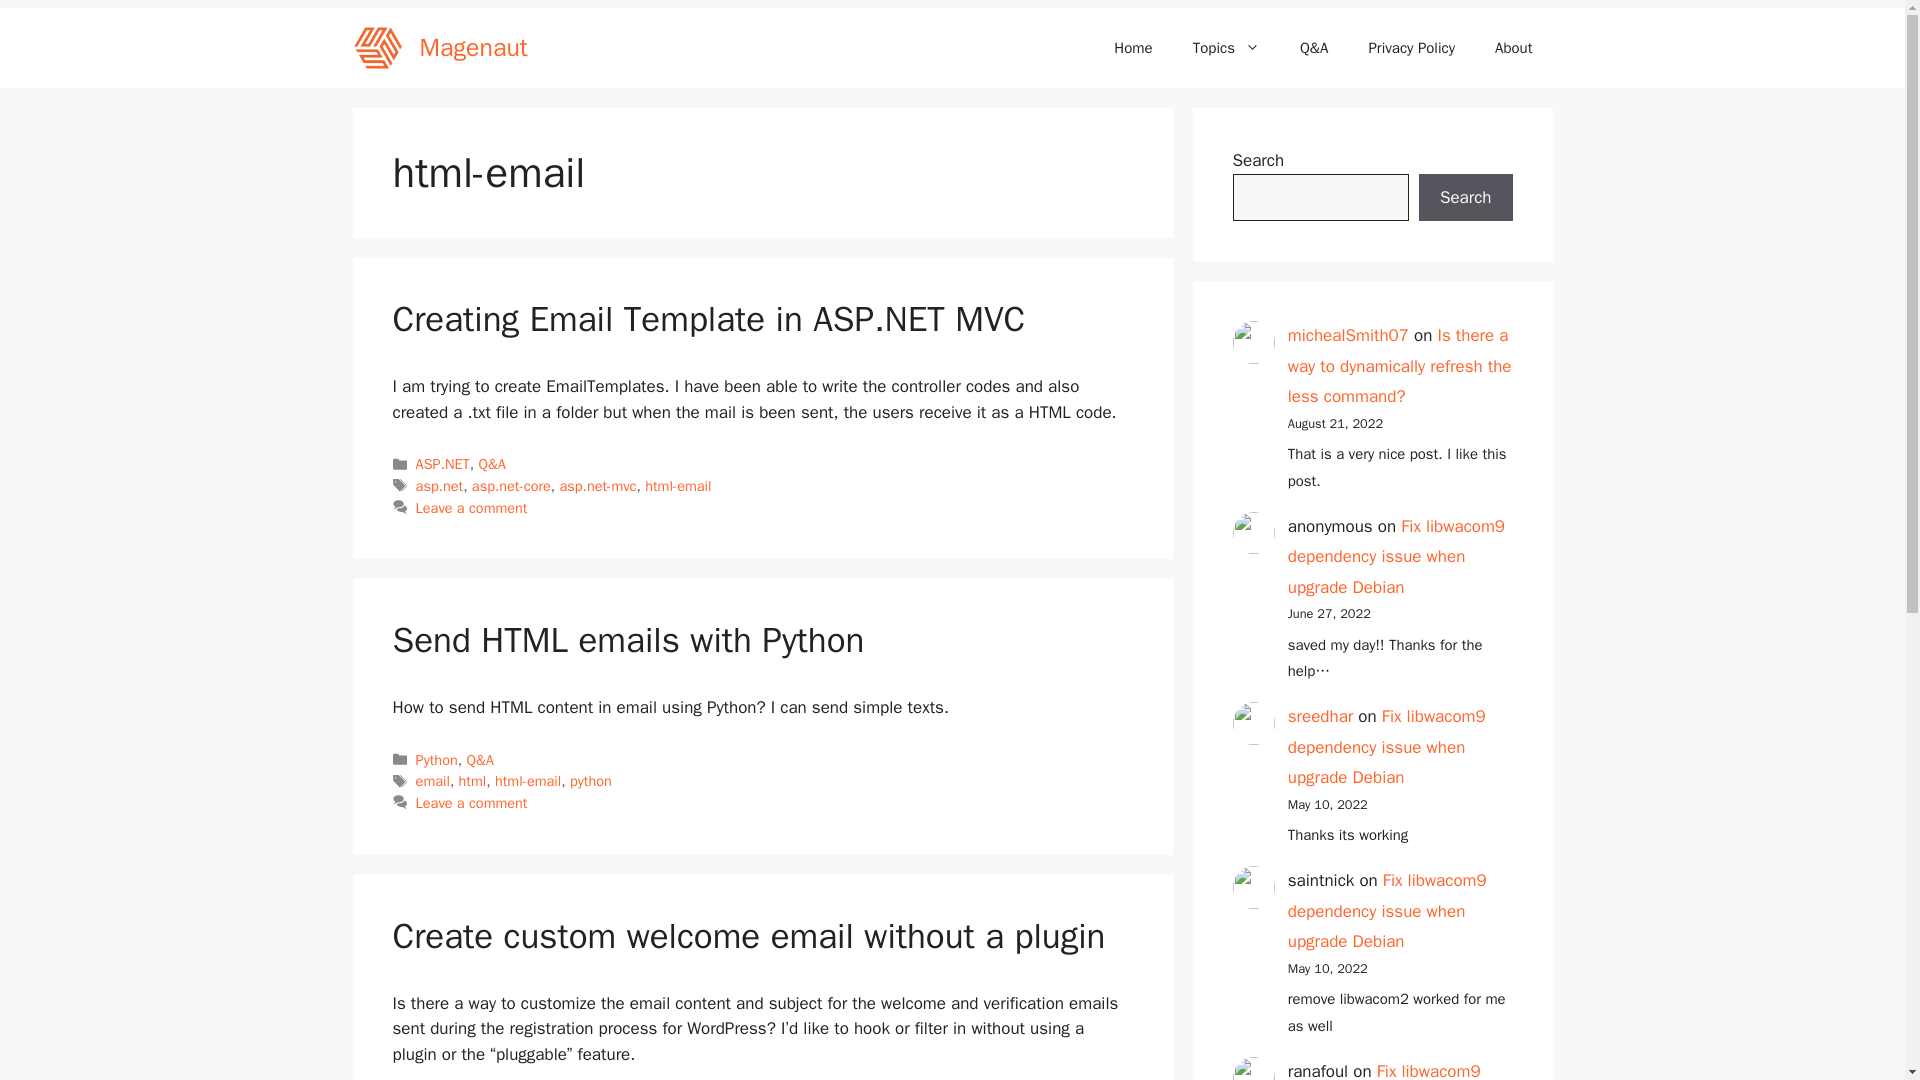  What do you see at coordinates (437, 759) in the screenshot?
I see `Python` at bounding box center [437, 759].